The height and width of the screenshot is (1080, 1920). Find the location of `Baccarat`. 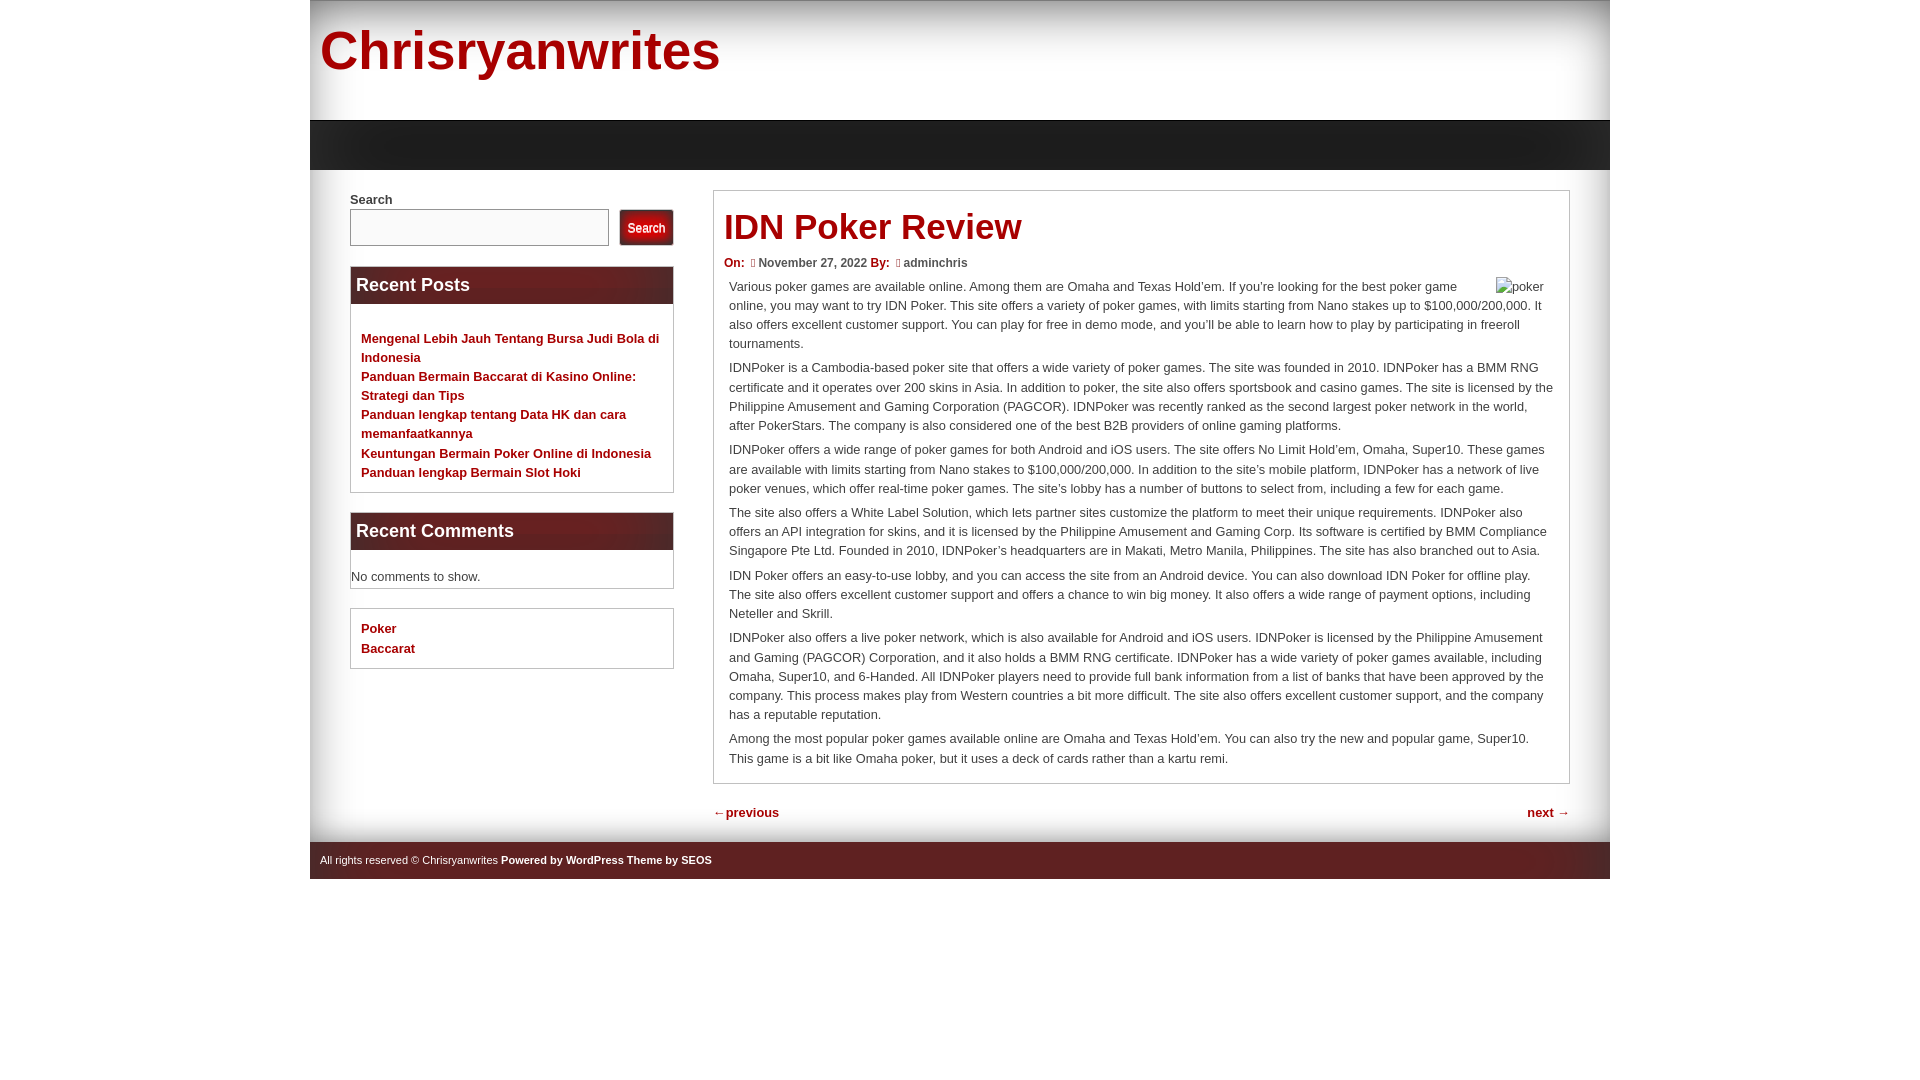

Baccarat is located at coordinates (387, 648).